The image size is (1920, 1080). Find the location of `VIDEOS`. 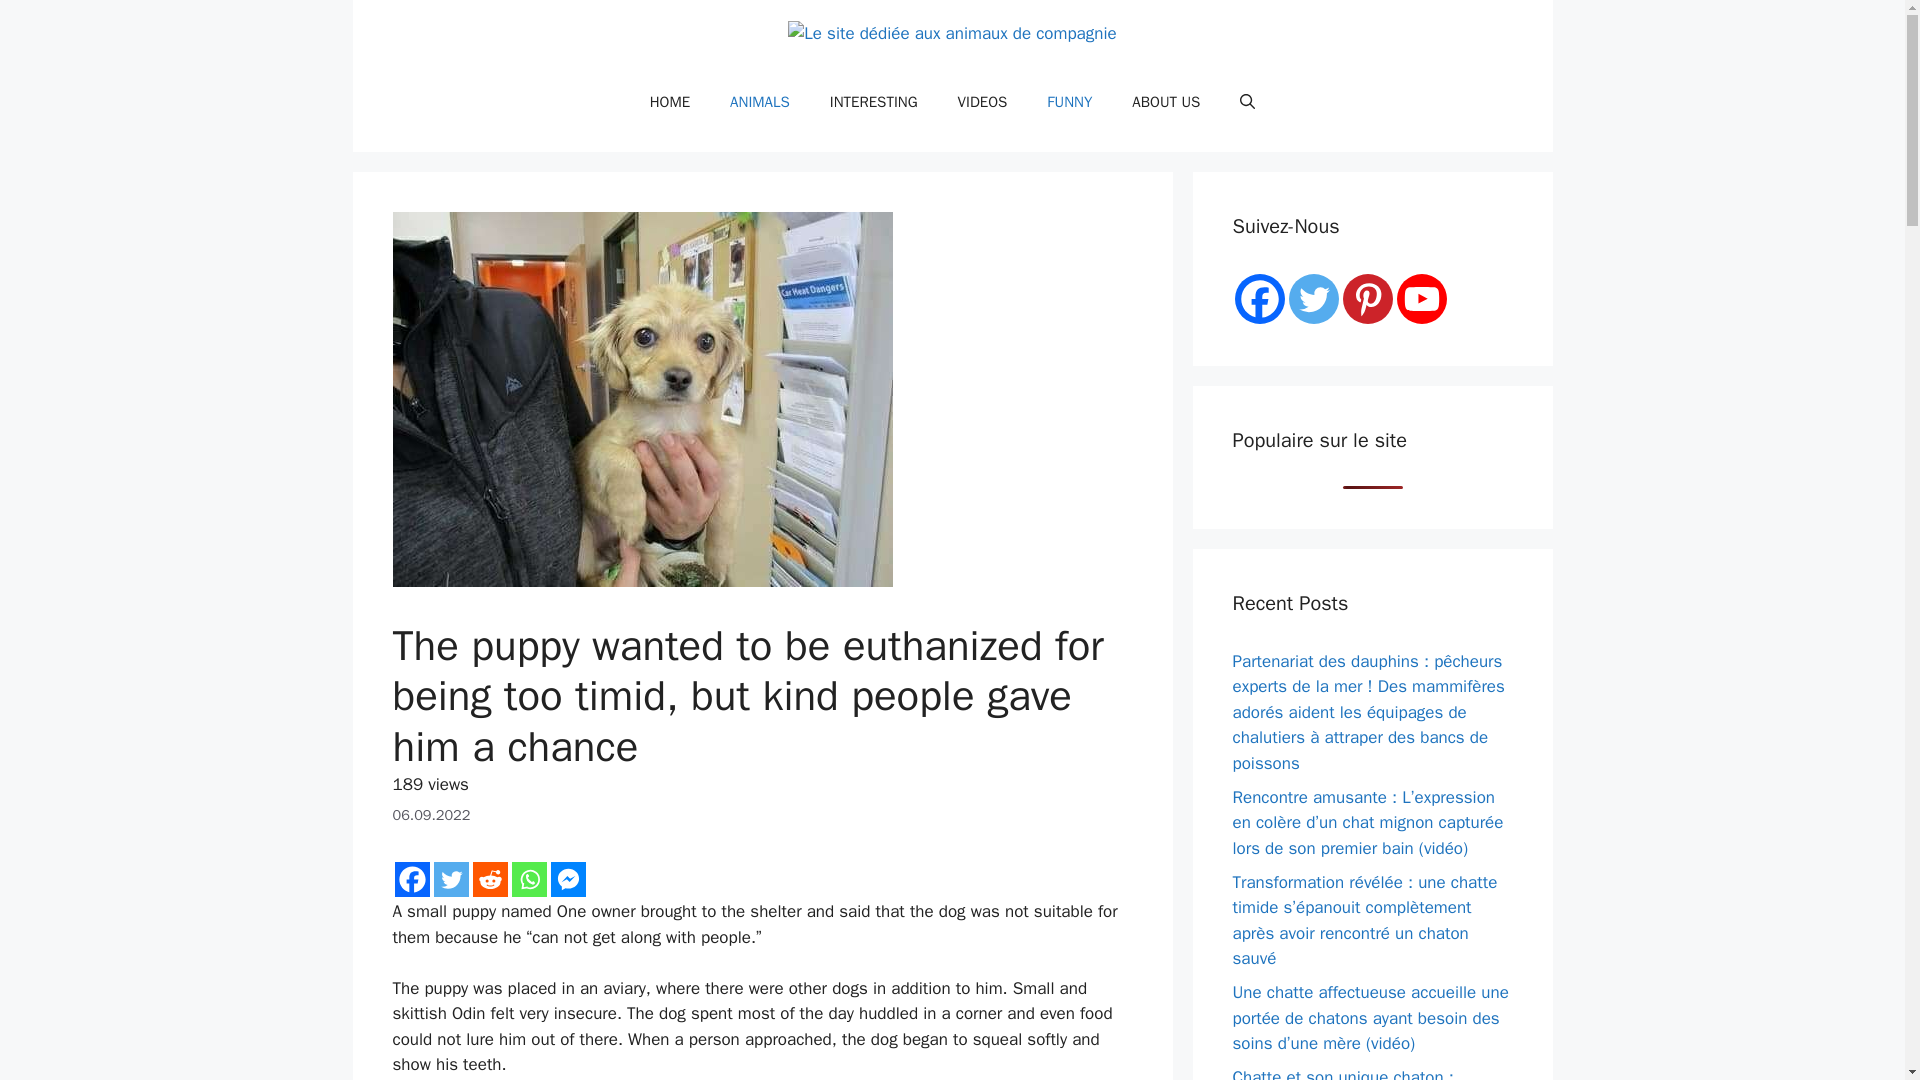

VIDEOS is located at coordinates (982, 102).